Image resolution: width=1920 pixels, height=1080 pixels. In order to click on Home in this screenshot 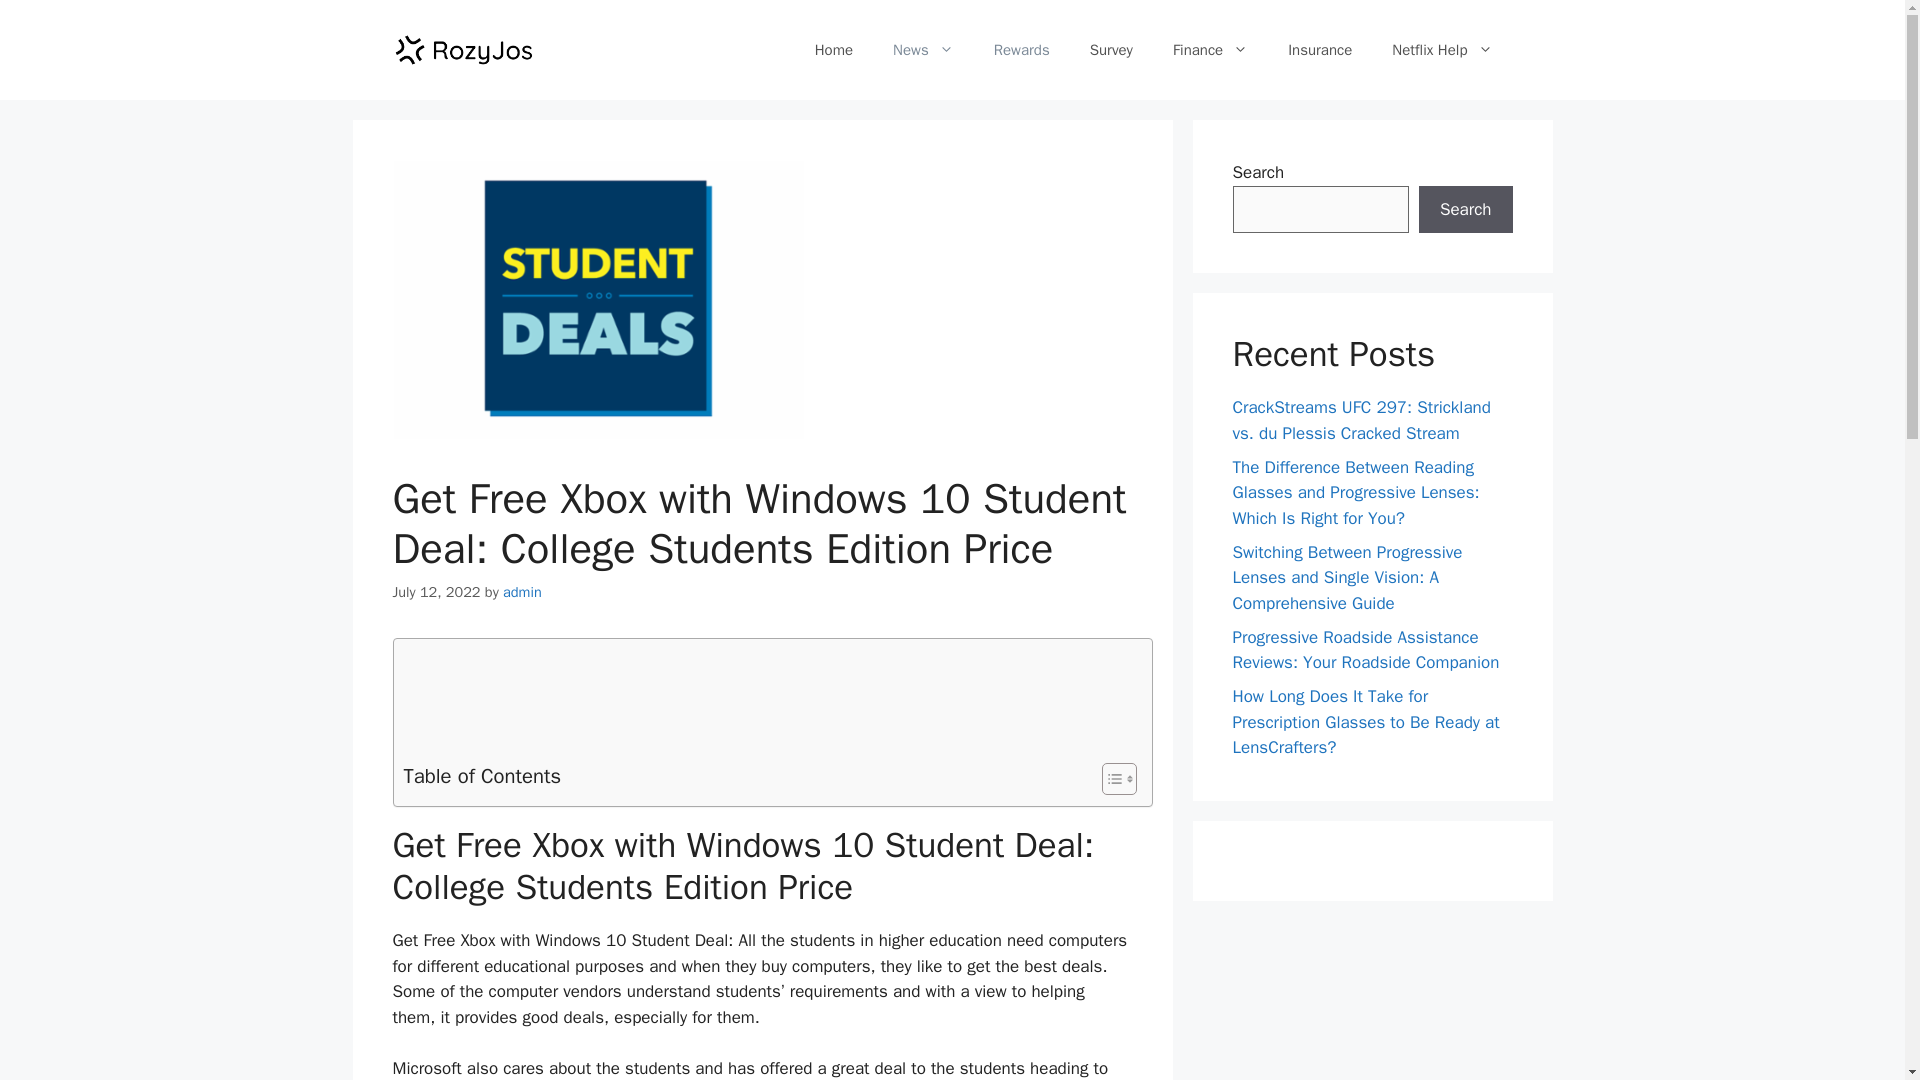, I will do `click(834, 50)`.